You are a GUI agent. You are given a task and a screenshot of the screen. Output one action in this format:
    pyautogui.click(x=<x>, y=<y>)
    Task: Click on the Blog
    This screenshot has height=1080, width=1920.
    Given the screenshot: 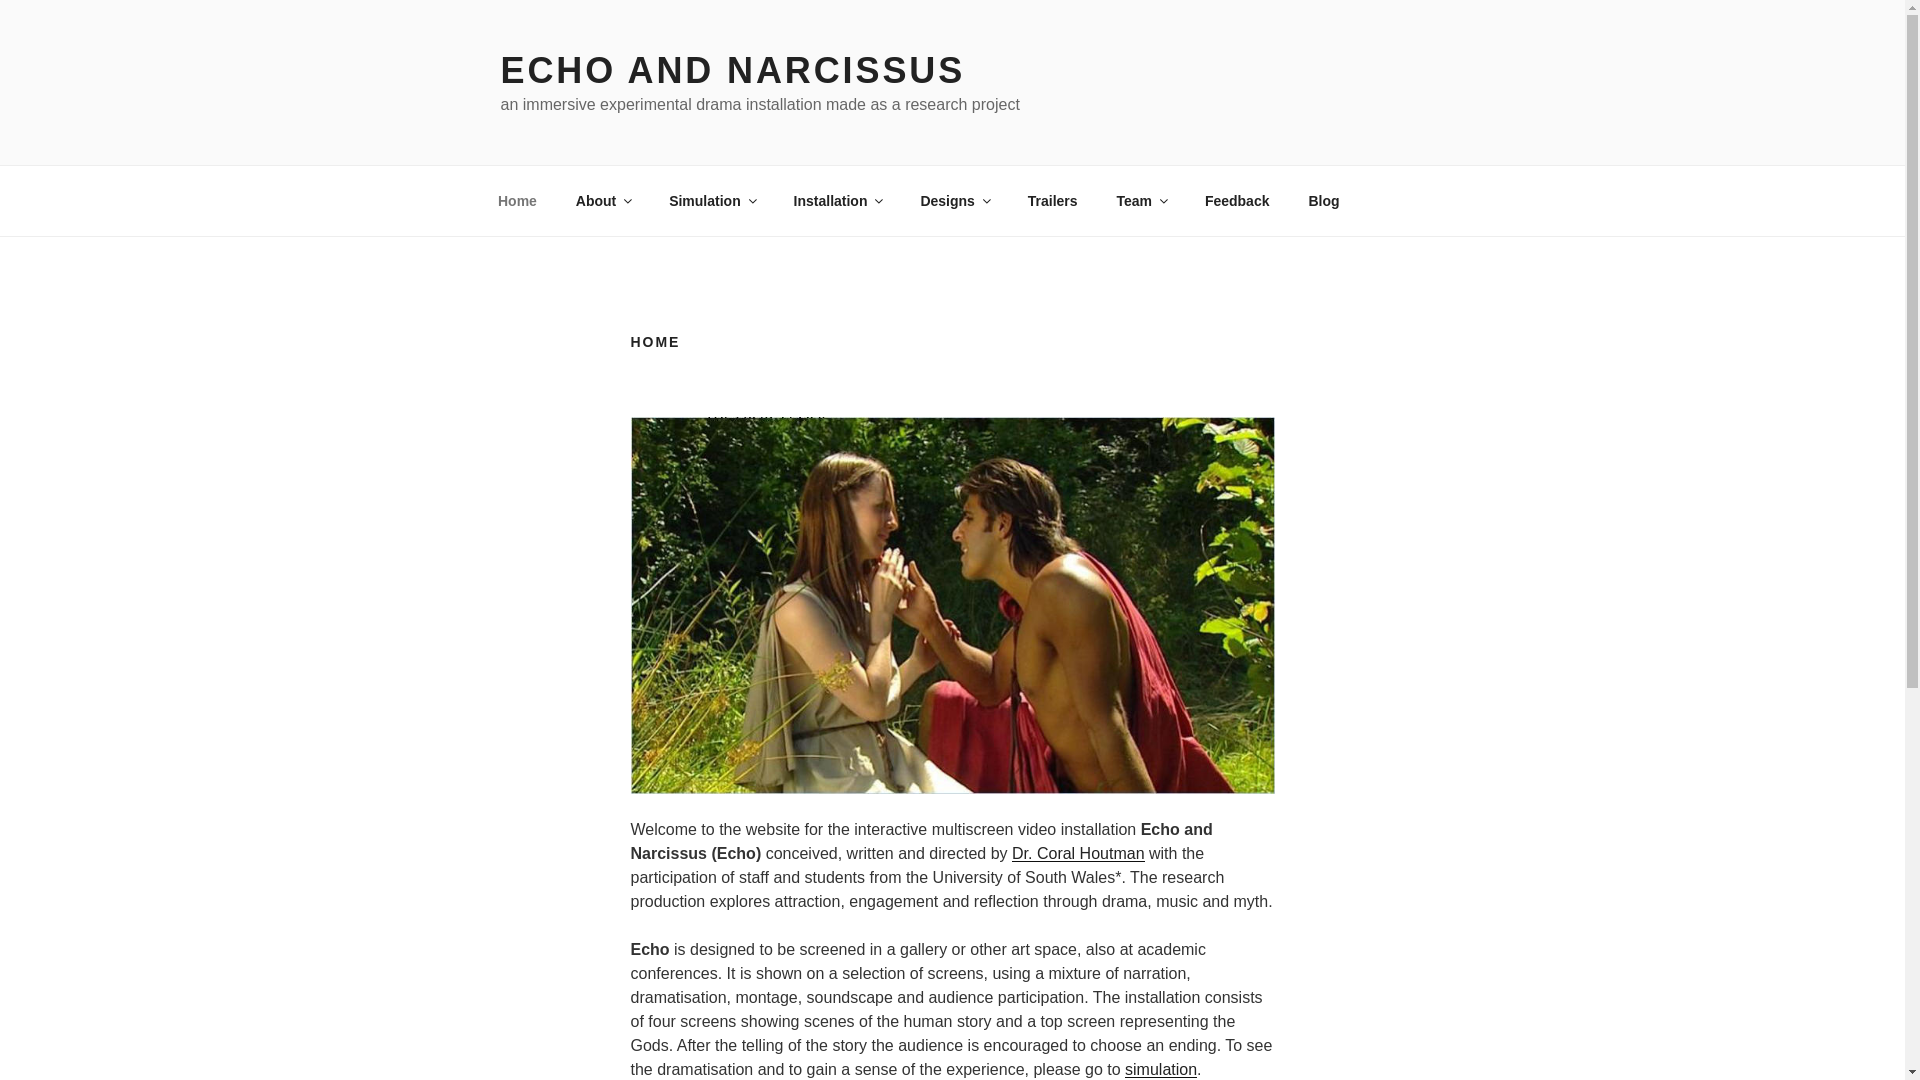 What is the action you would take?
    pyautogui.click(x=1324, y=200)
    